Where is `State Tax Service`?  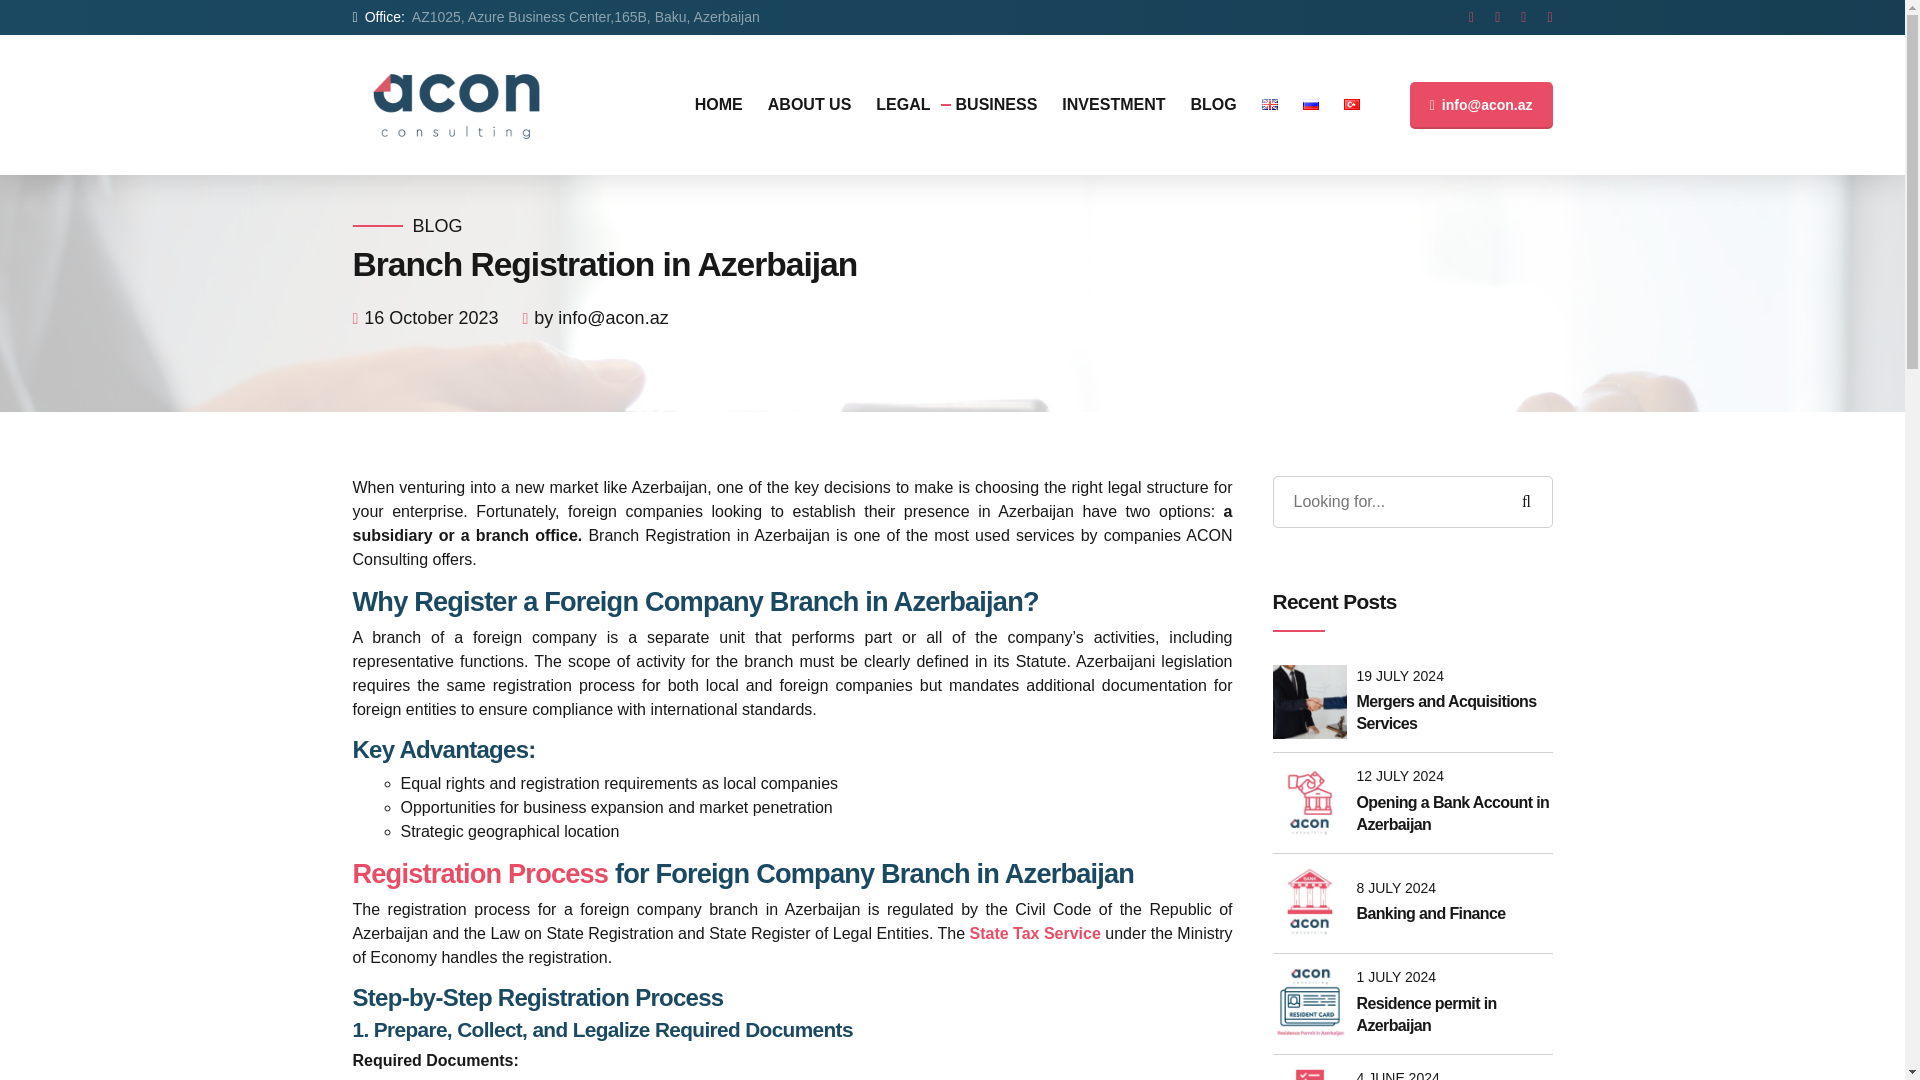
State Tax Service is located at coordinates (1034, 932).